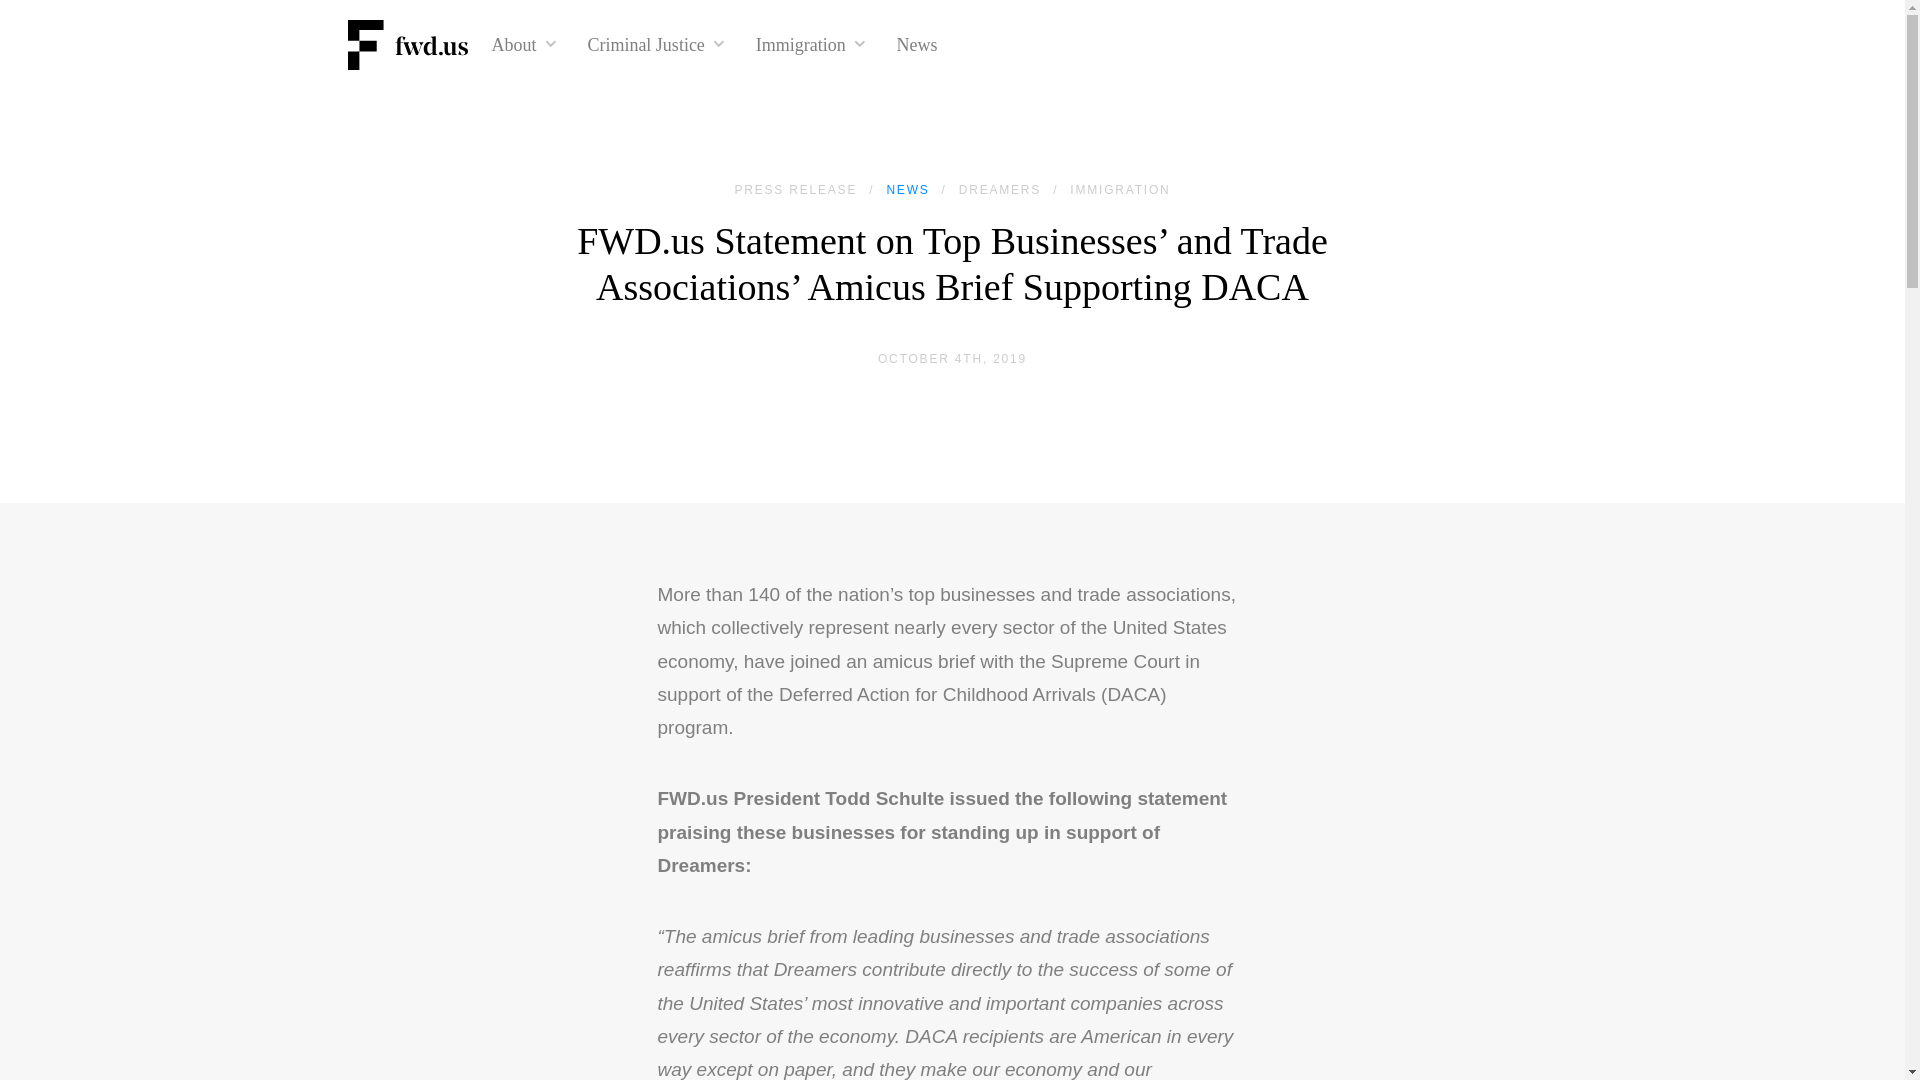  I want to click on DREAMERS, so click(999, 189).